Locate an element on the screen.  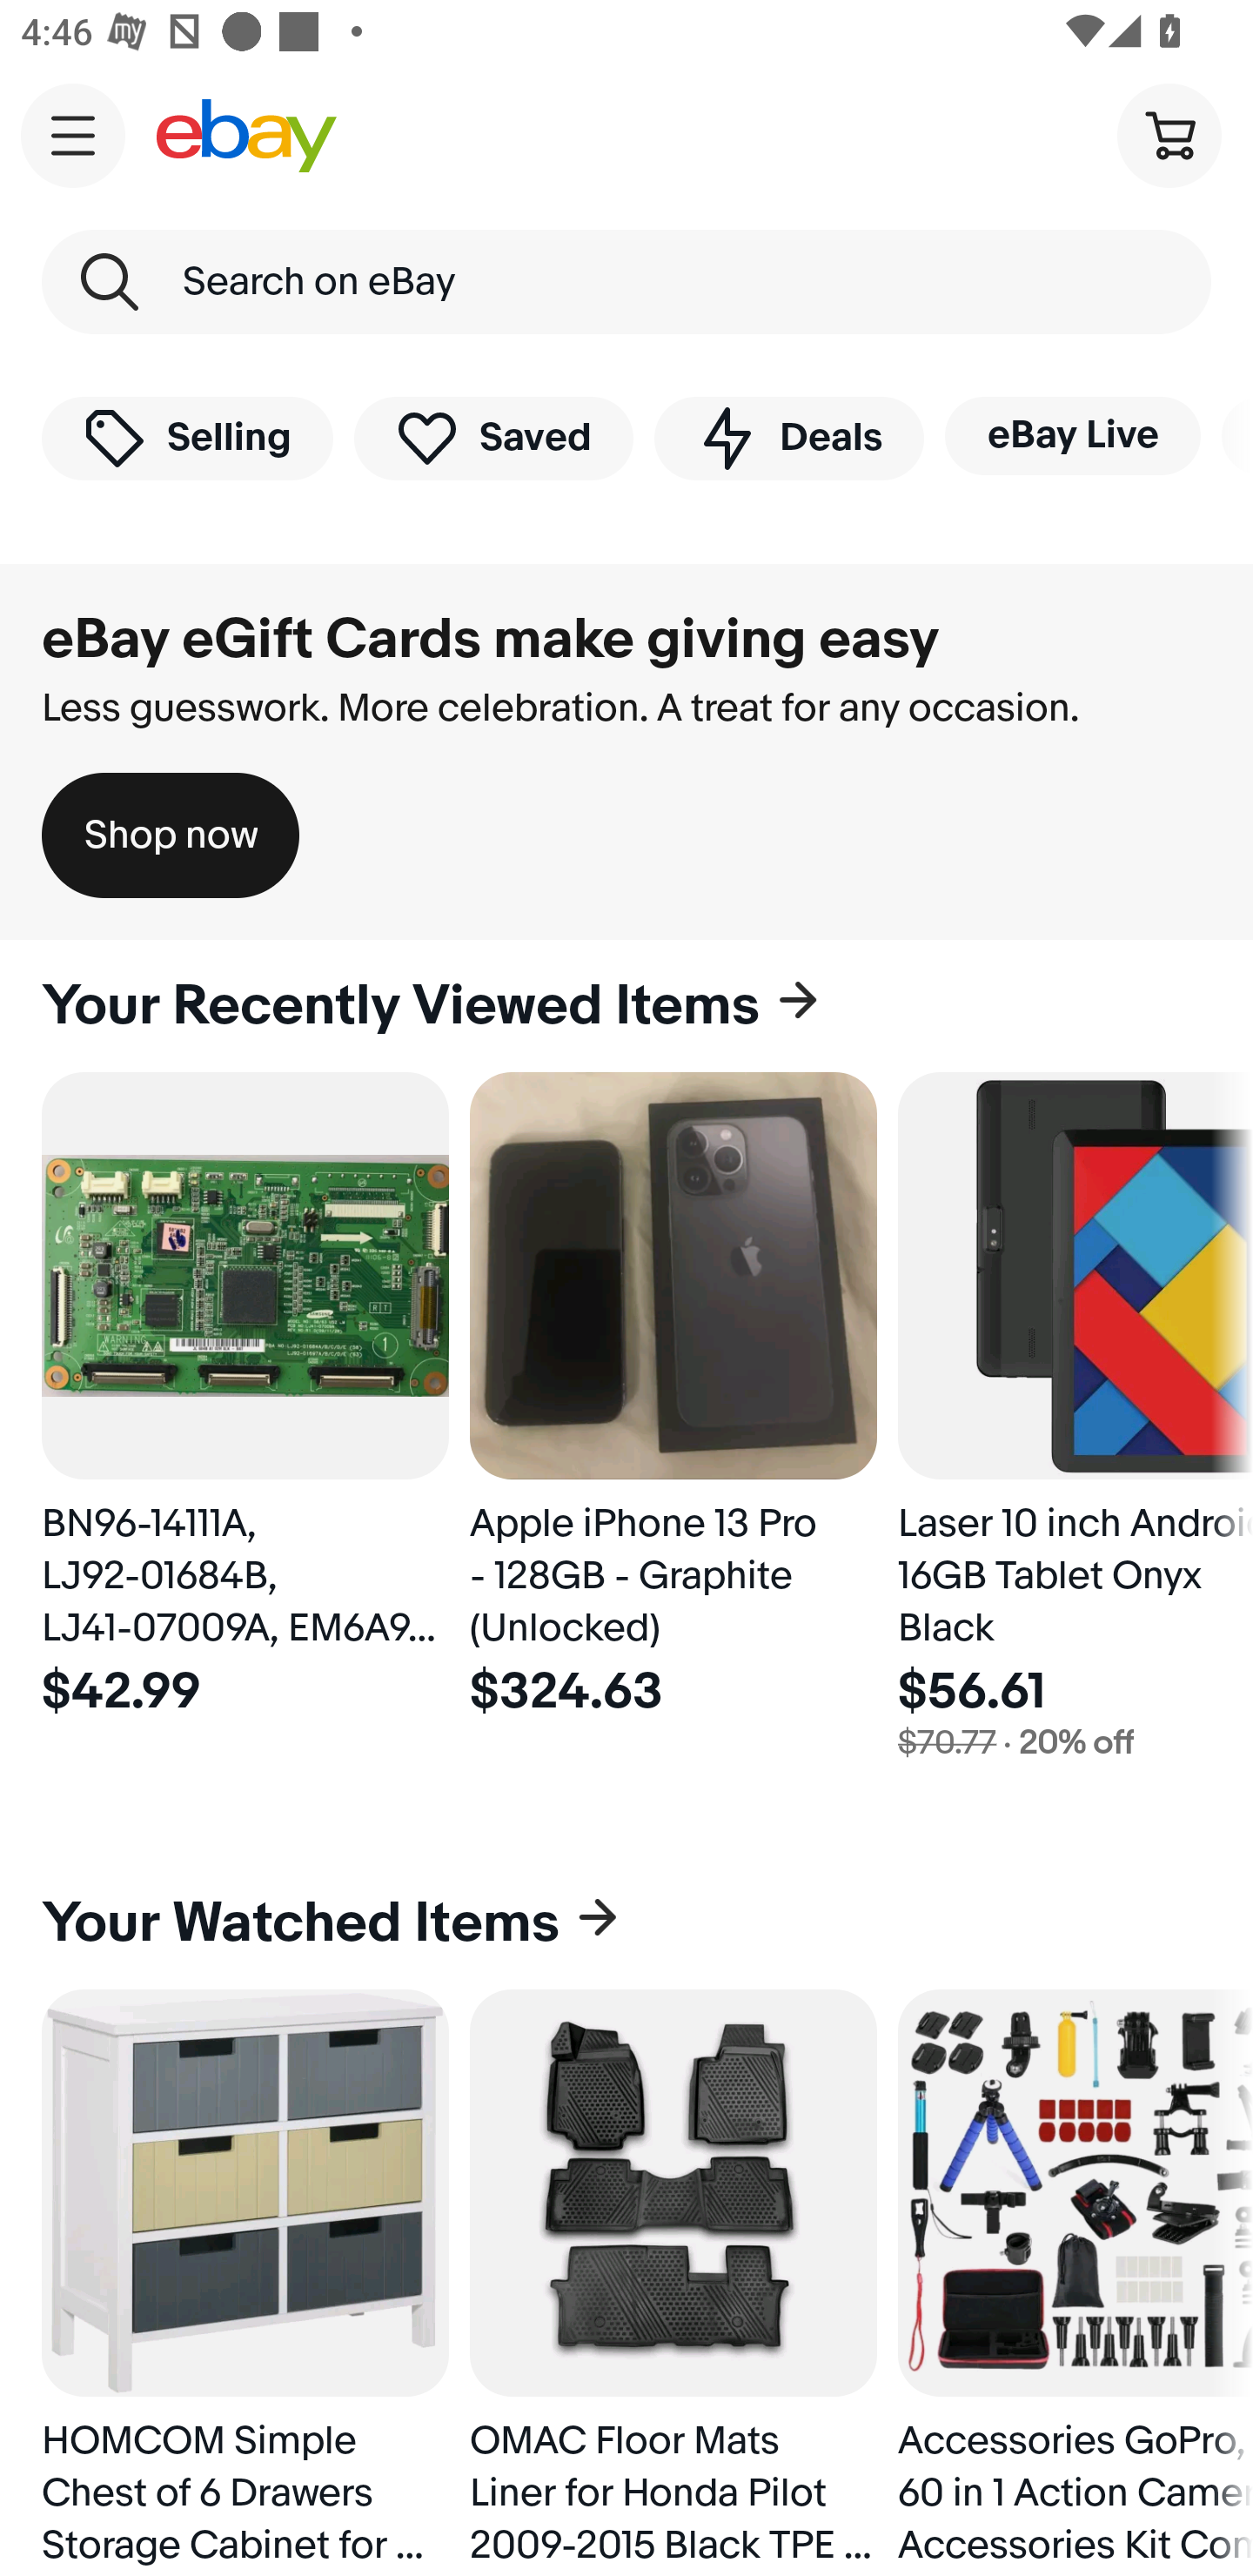
Saved is located at coordinates (494, 437).